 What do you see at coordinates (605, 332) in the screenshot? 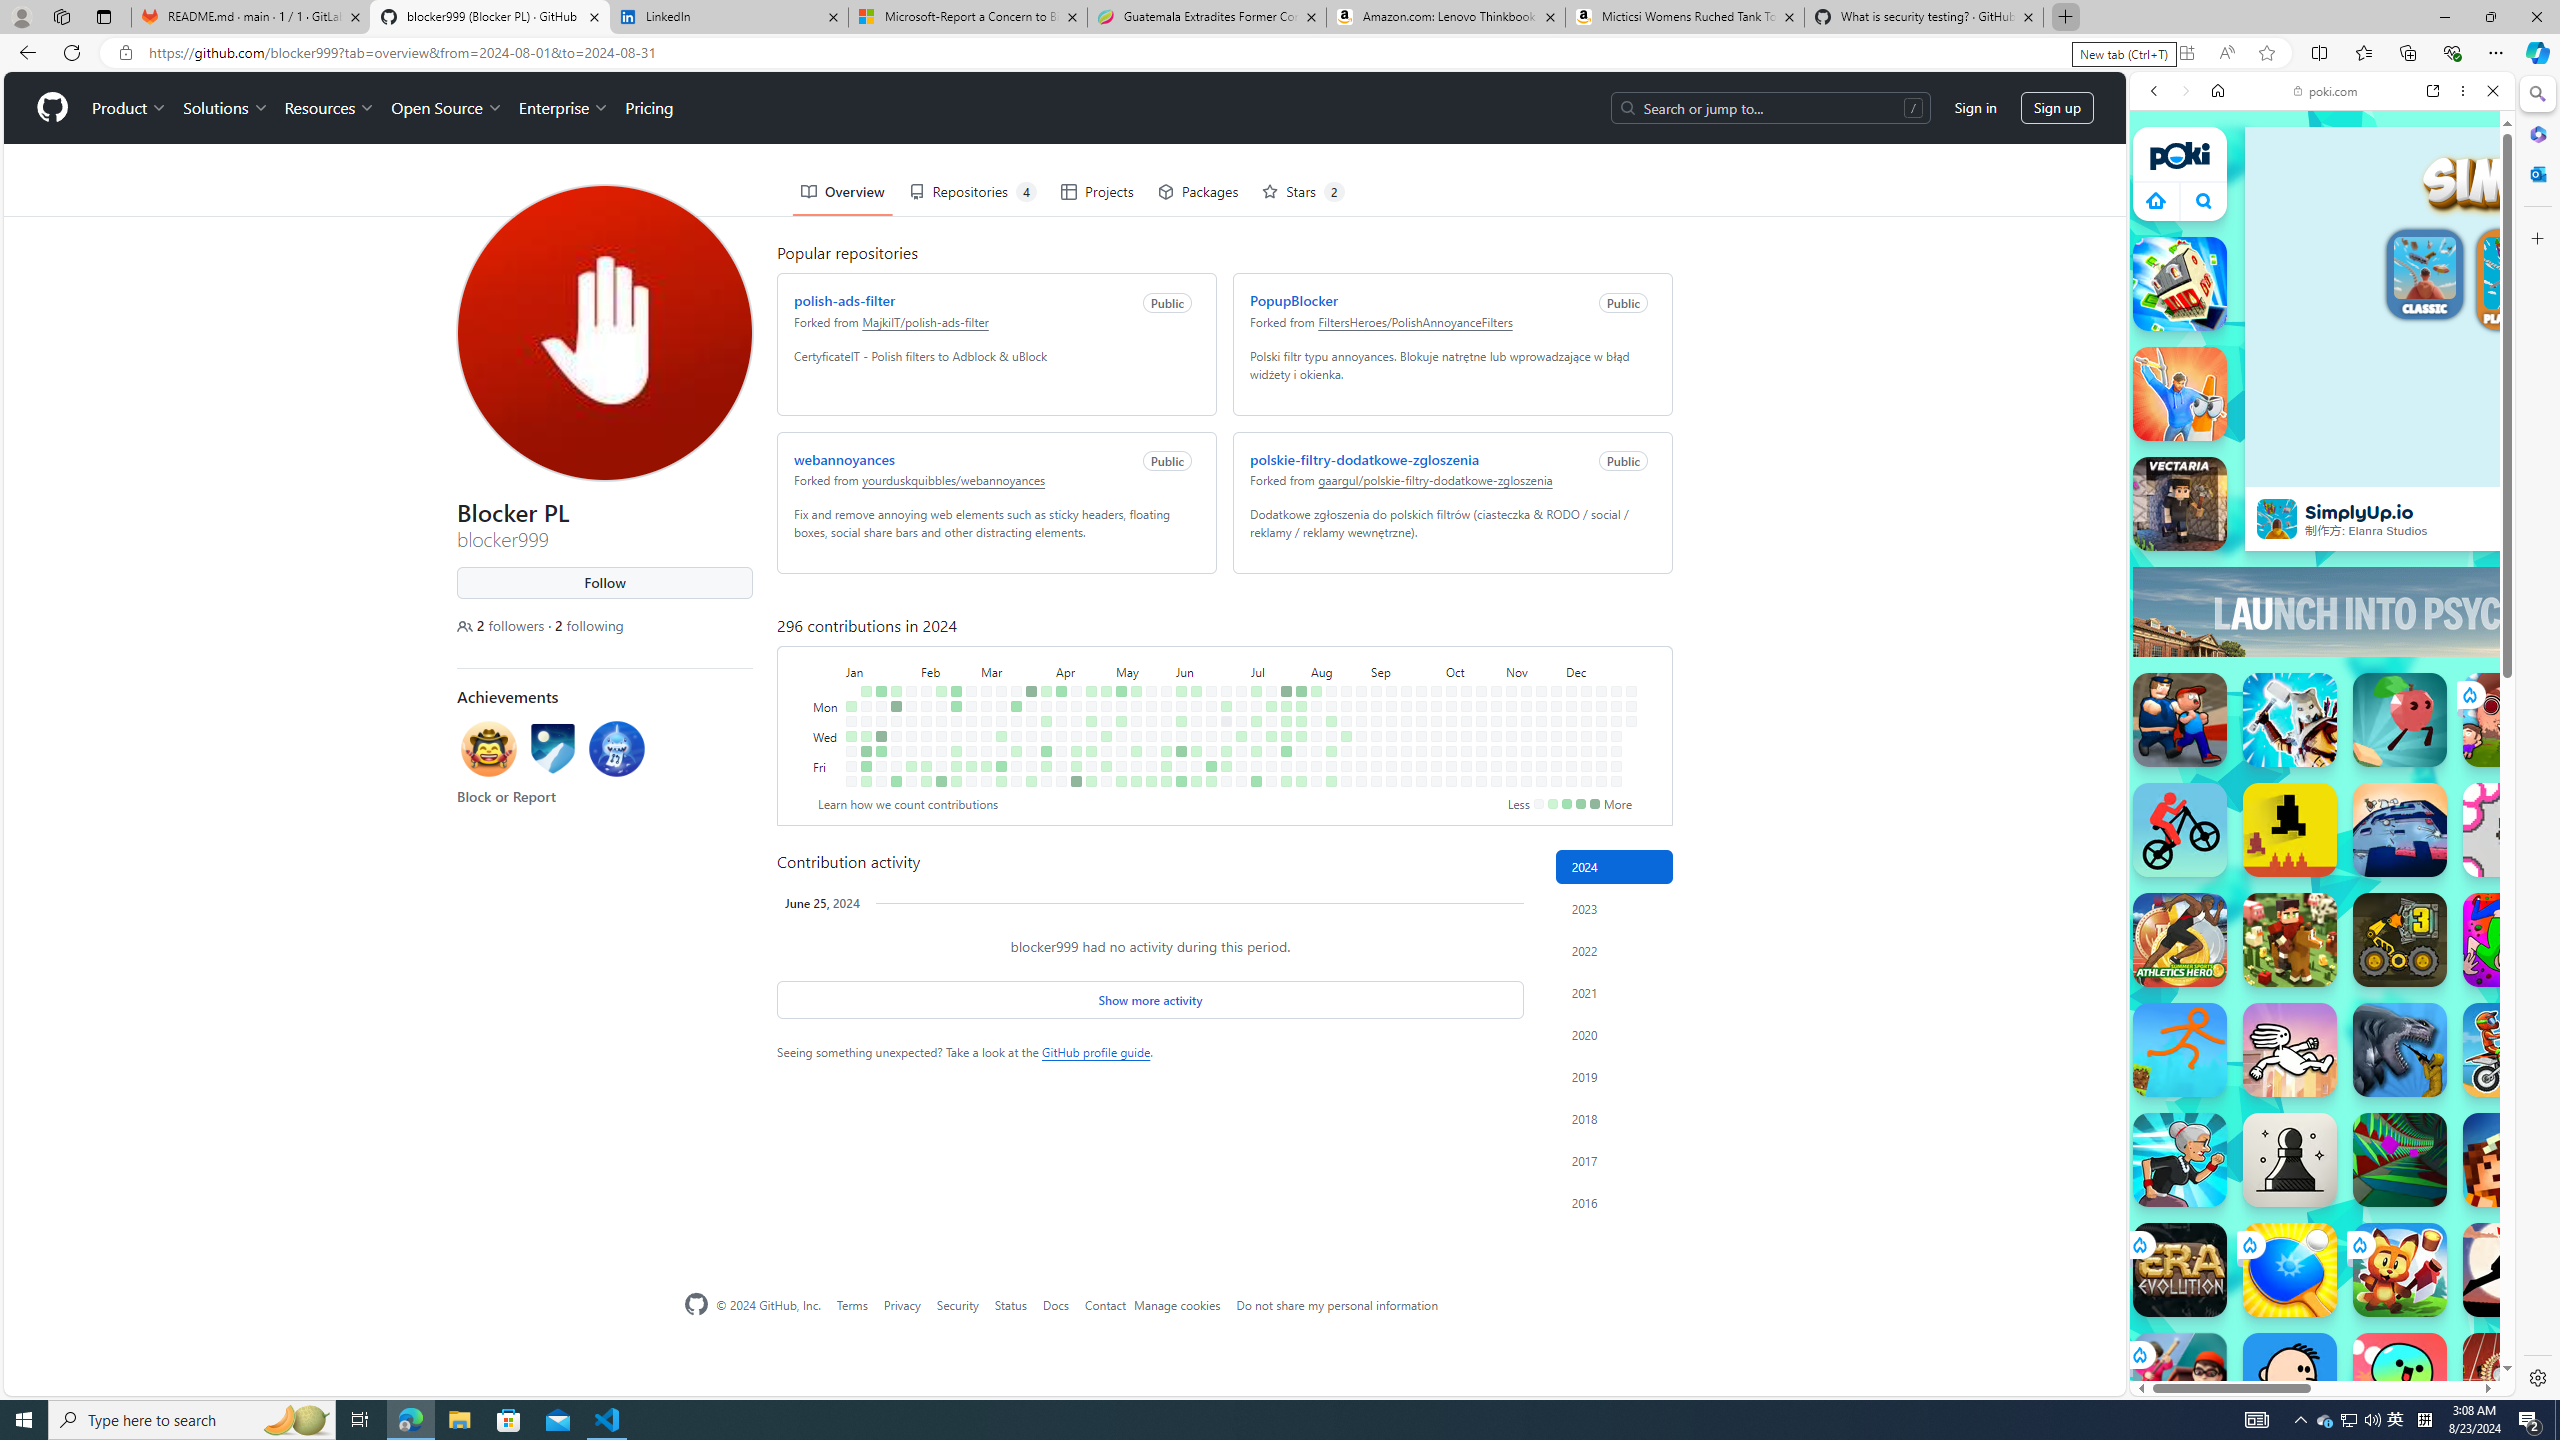
I see `View blocker999's full-sized avatar` at bounding box center [605, 332].